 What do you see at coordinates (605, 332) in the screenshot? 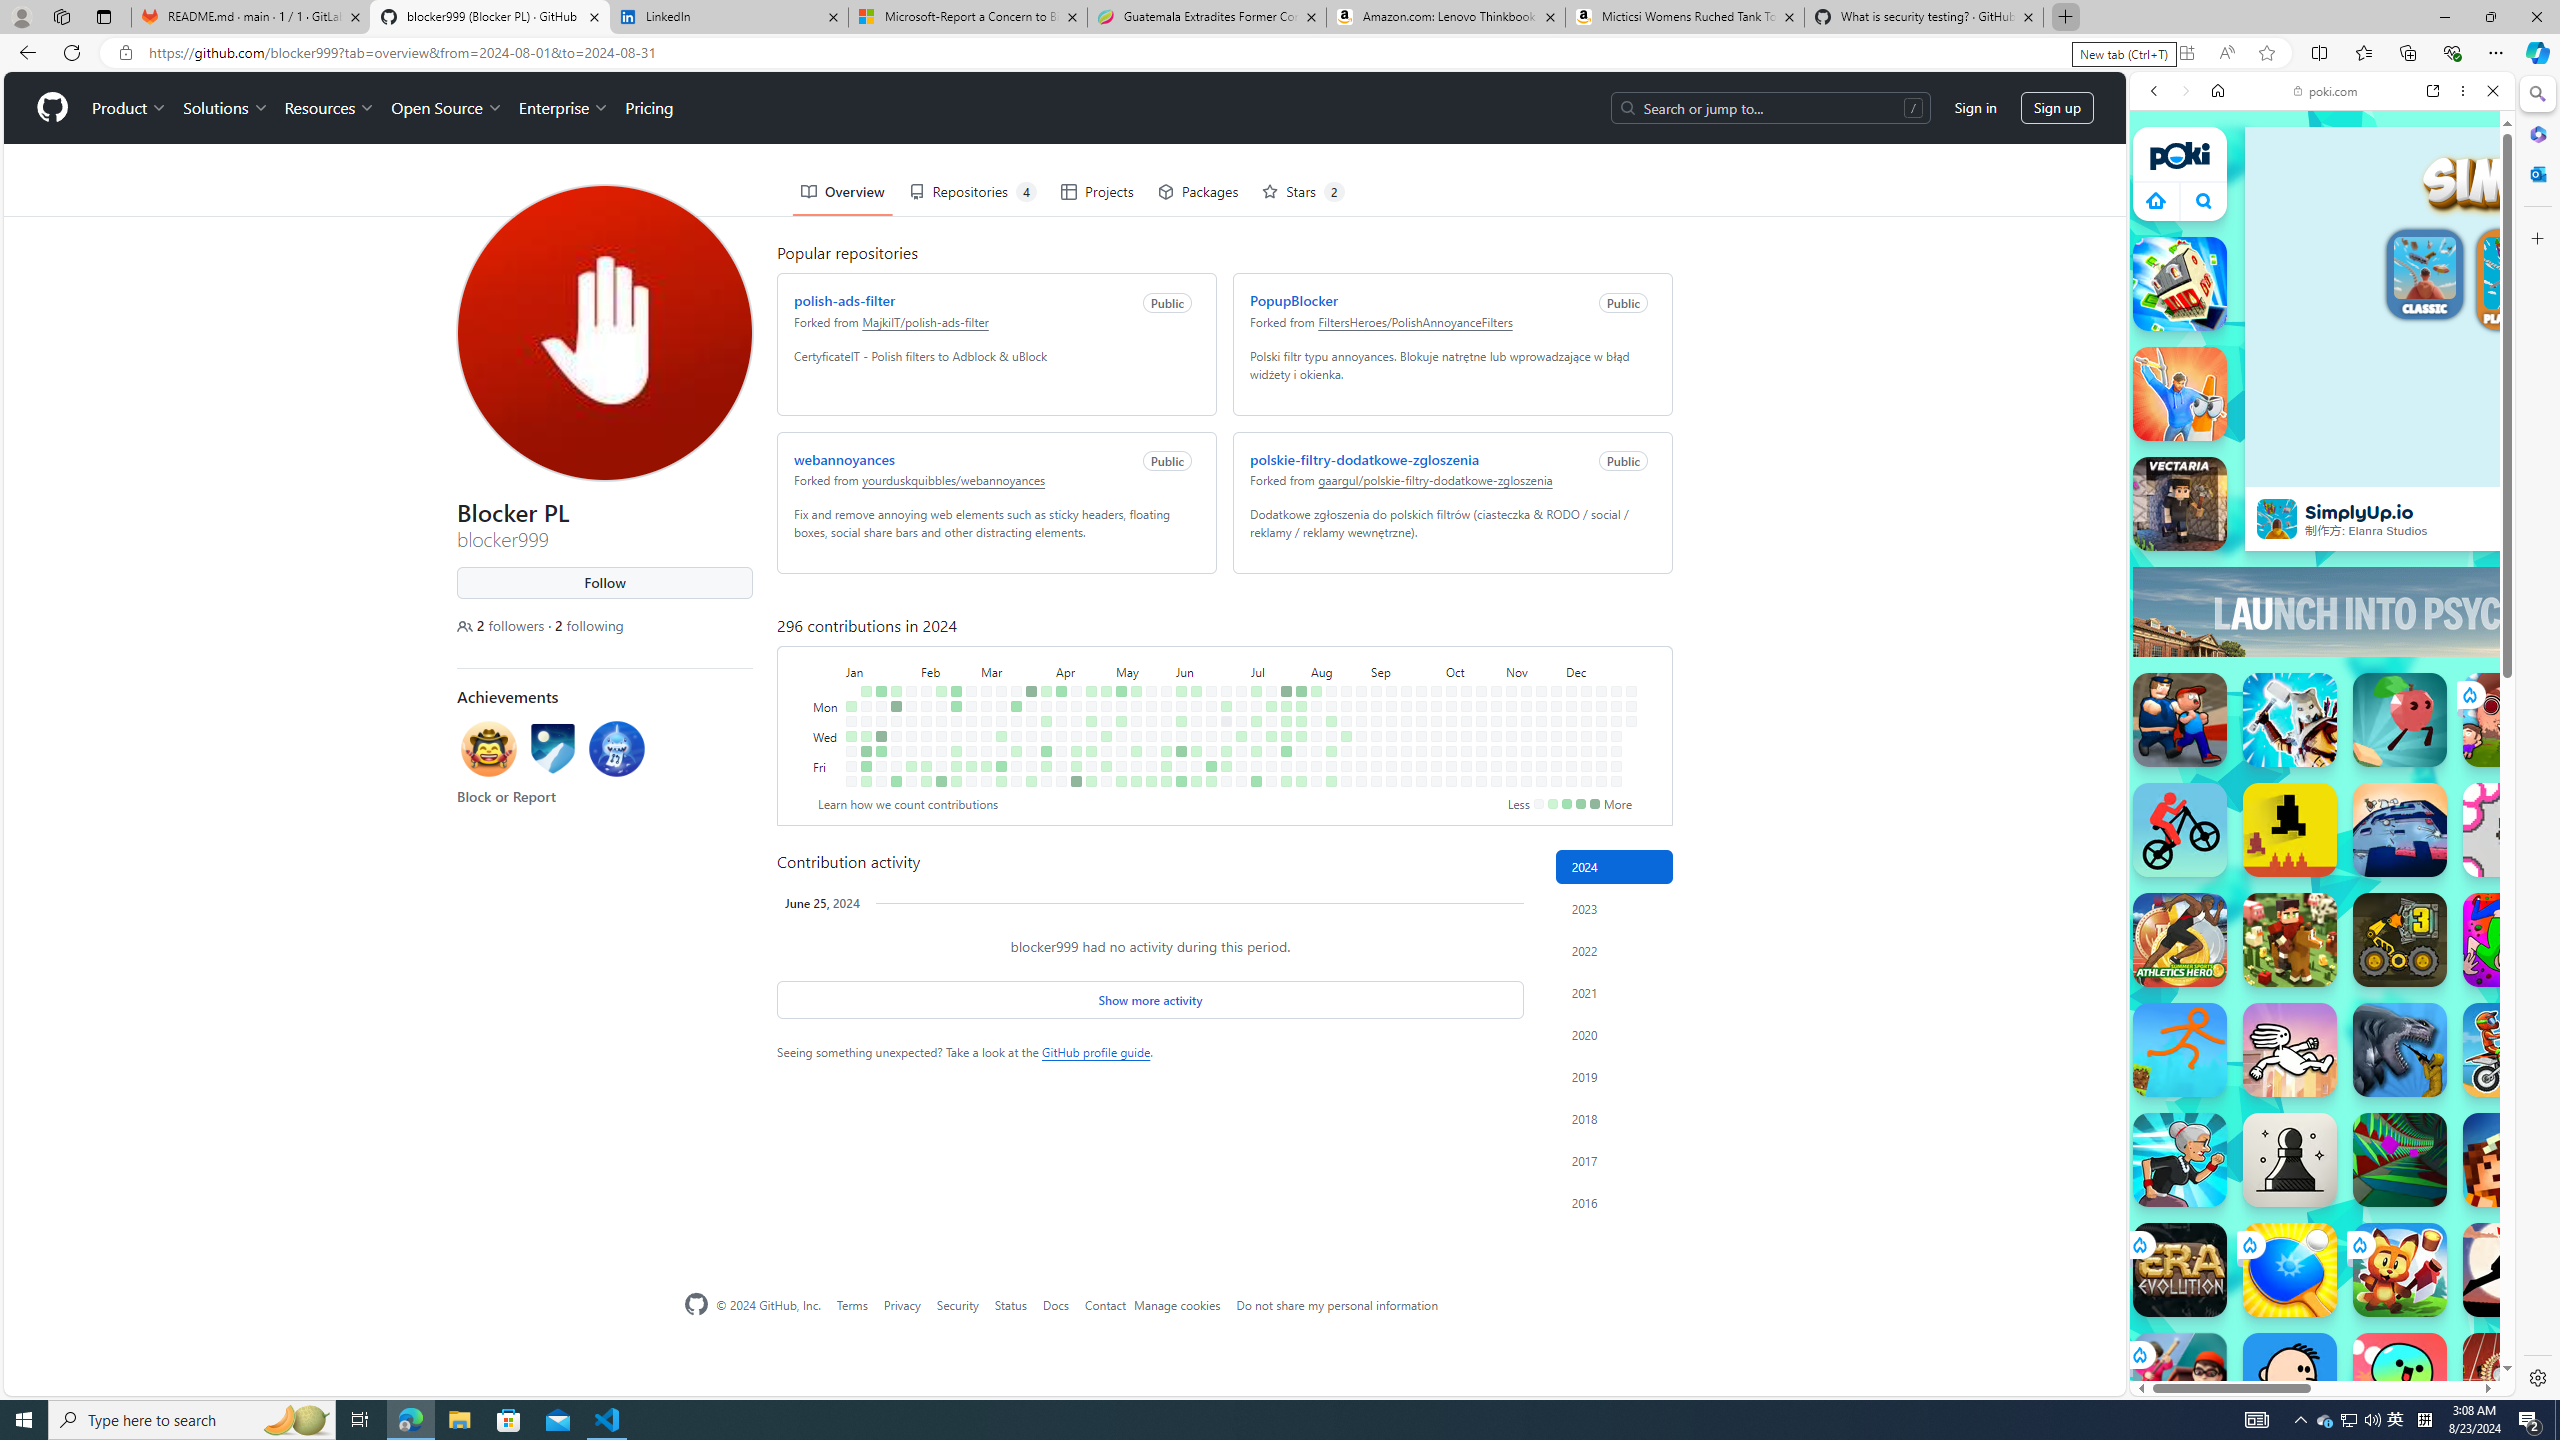
I see `View blocker999's full-sized avatar` at bounding box center [605, 332].